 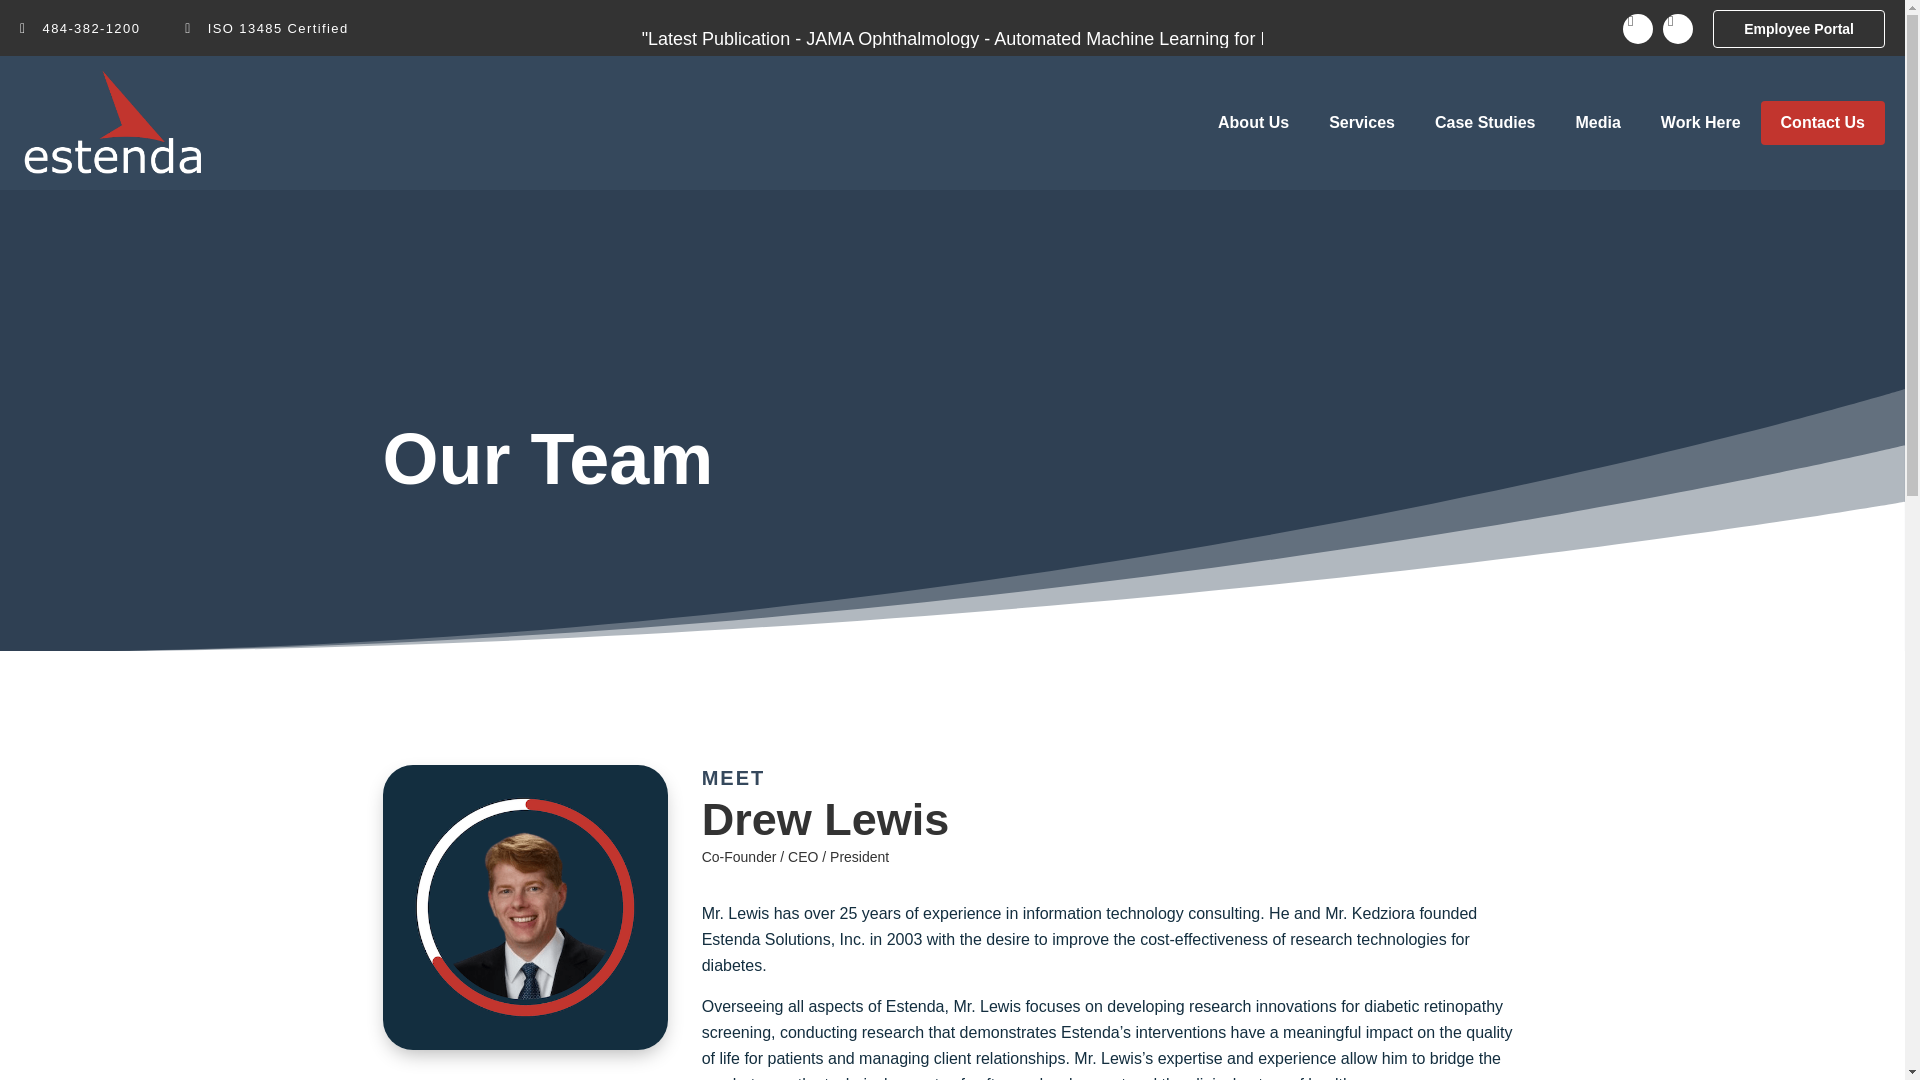 I want to click on About Us, so click(x=1254, y=122).